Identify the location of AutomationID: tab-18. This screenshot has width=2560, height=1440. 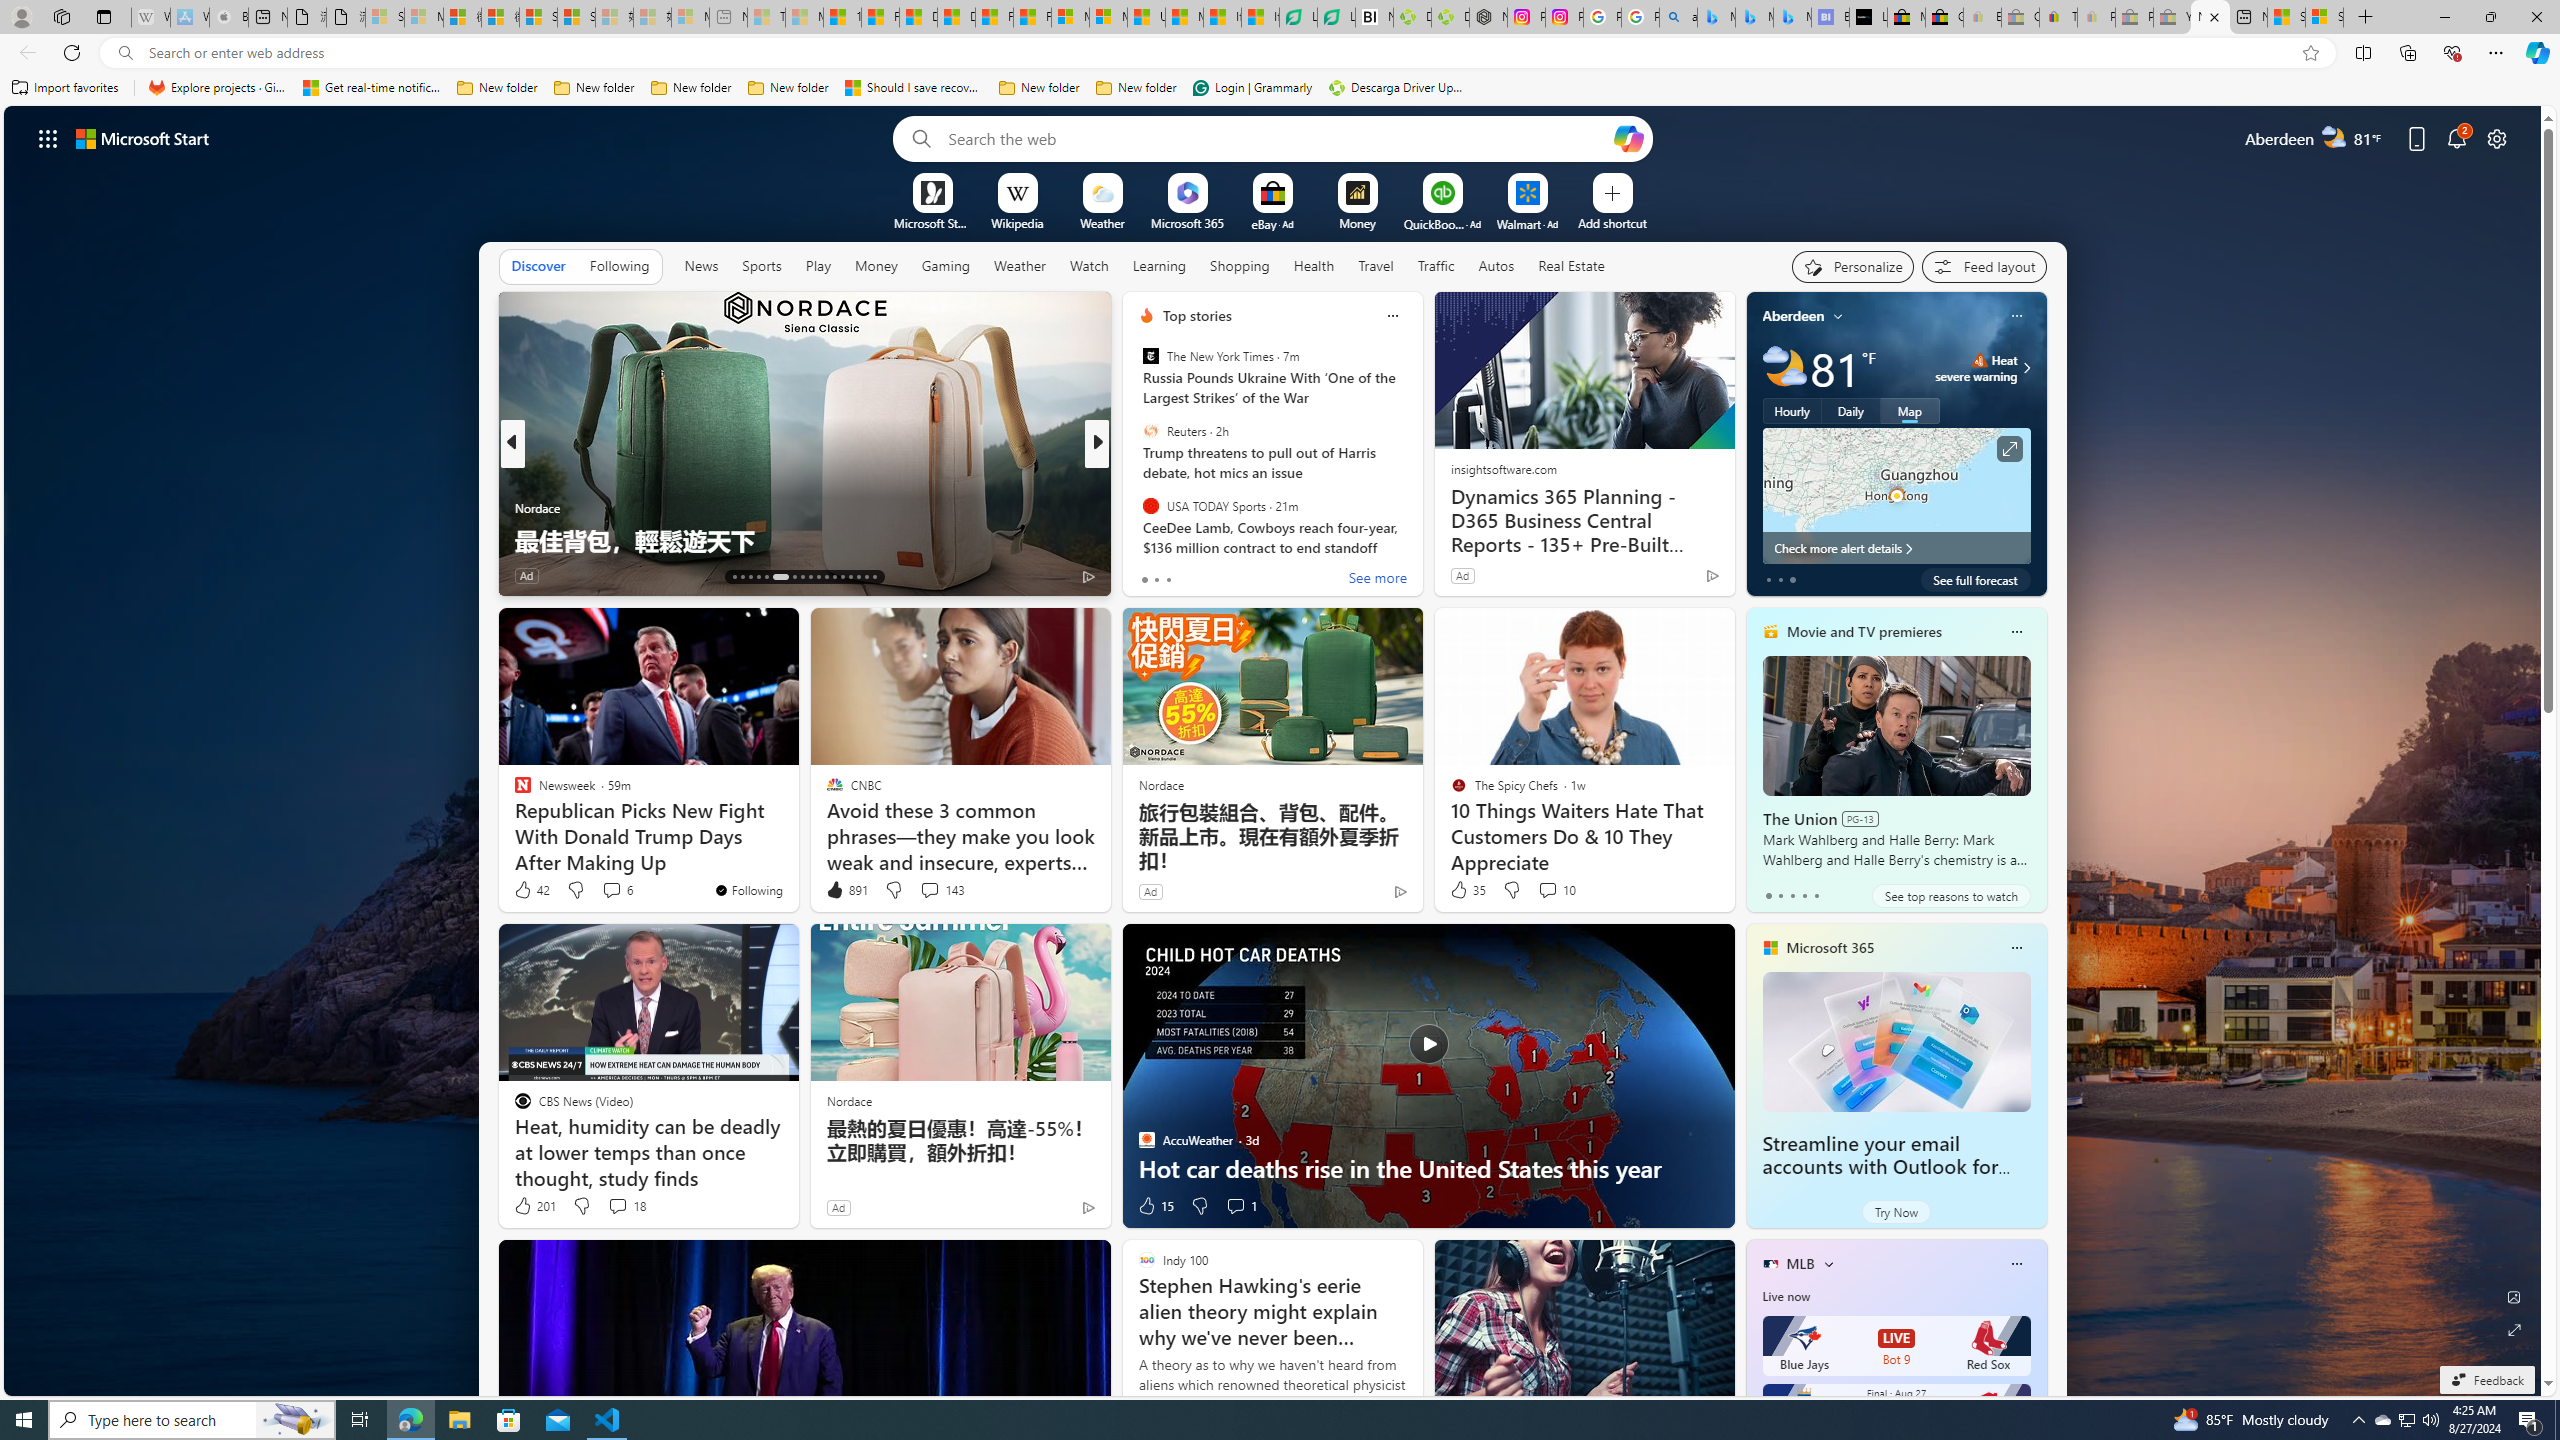
(780, 577).